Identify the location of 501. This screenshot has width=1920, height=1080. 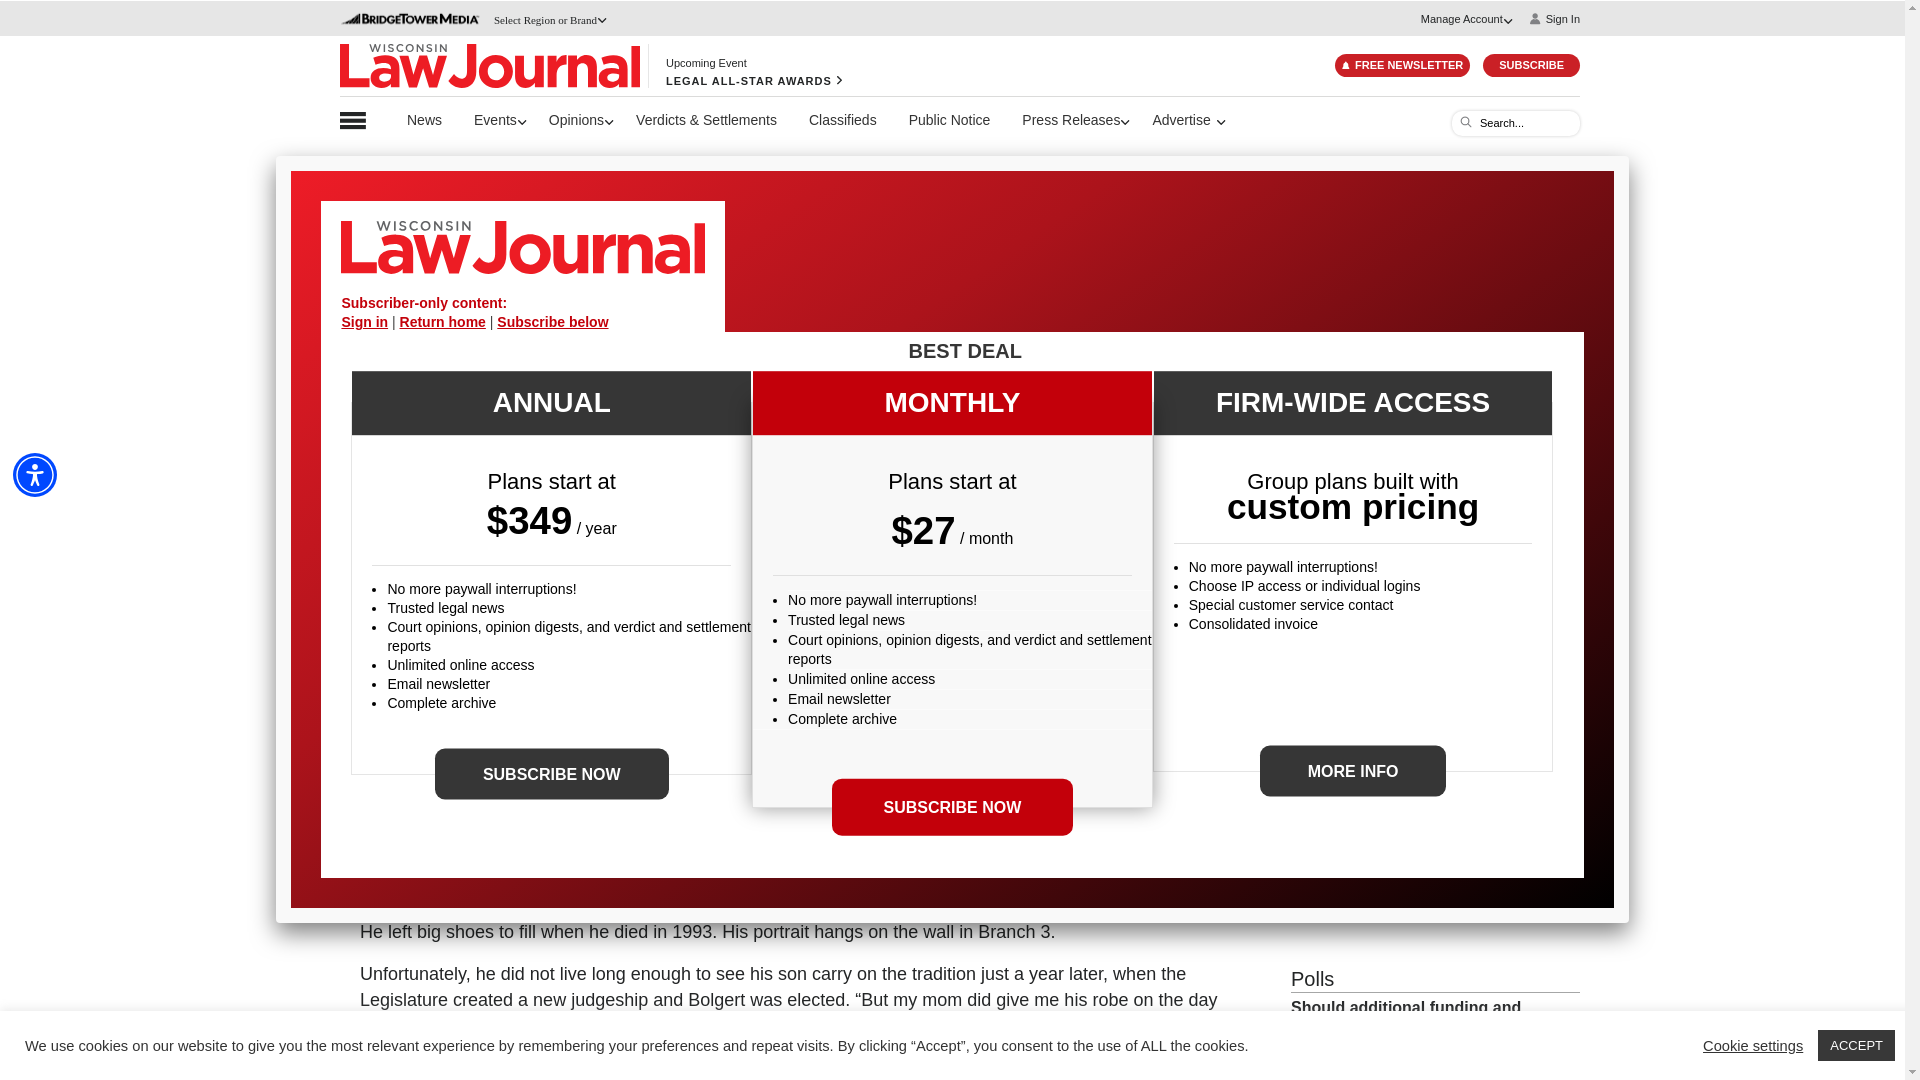
(1300, 1076).